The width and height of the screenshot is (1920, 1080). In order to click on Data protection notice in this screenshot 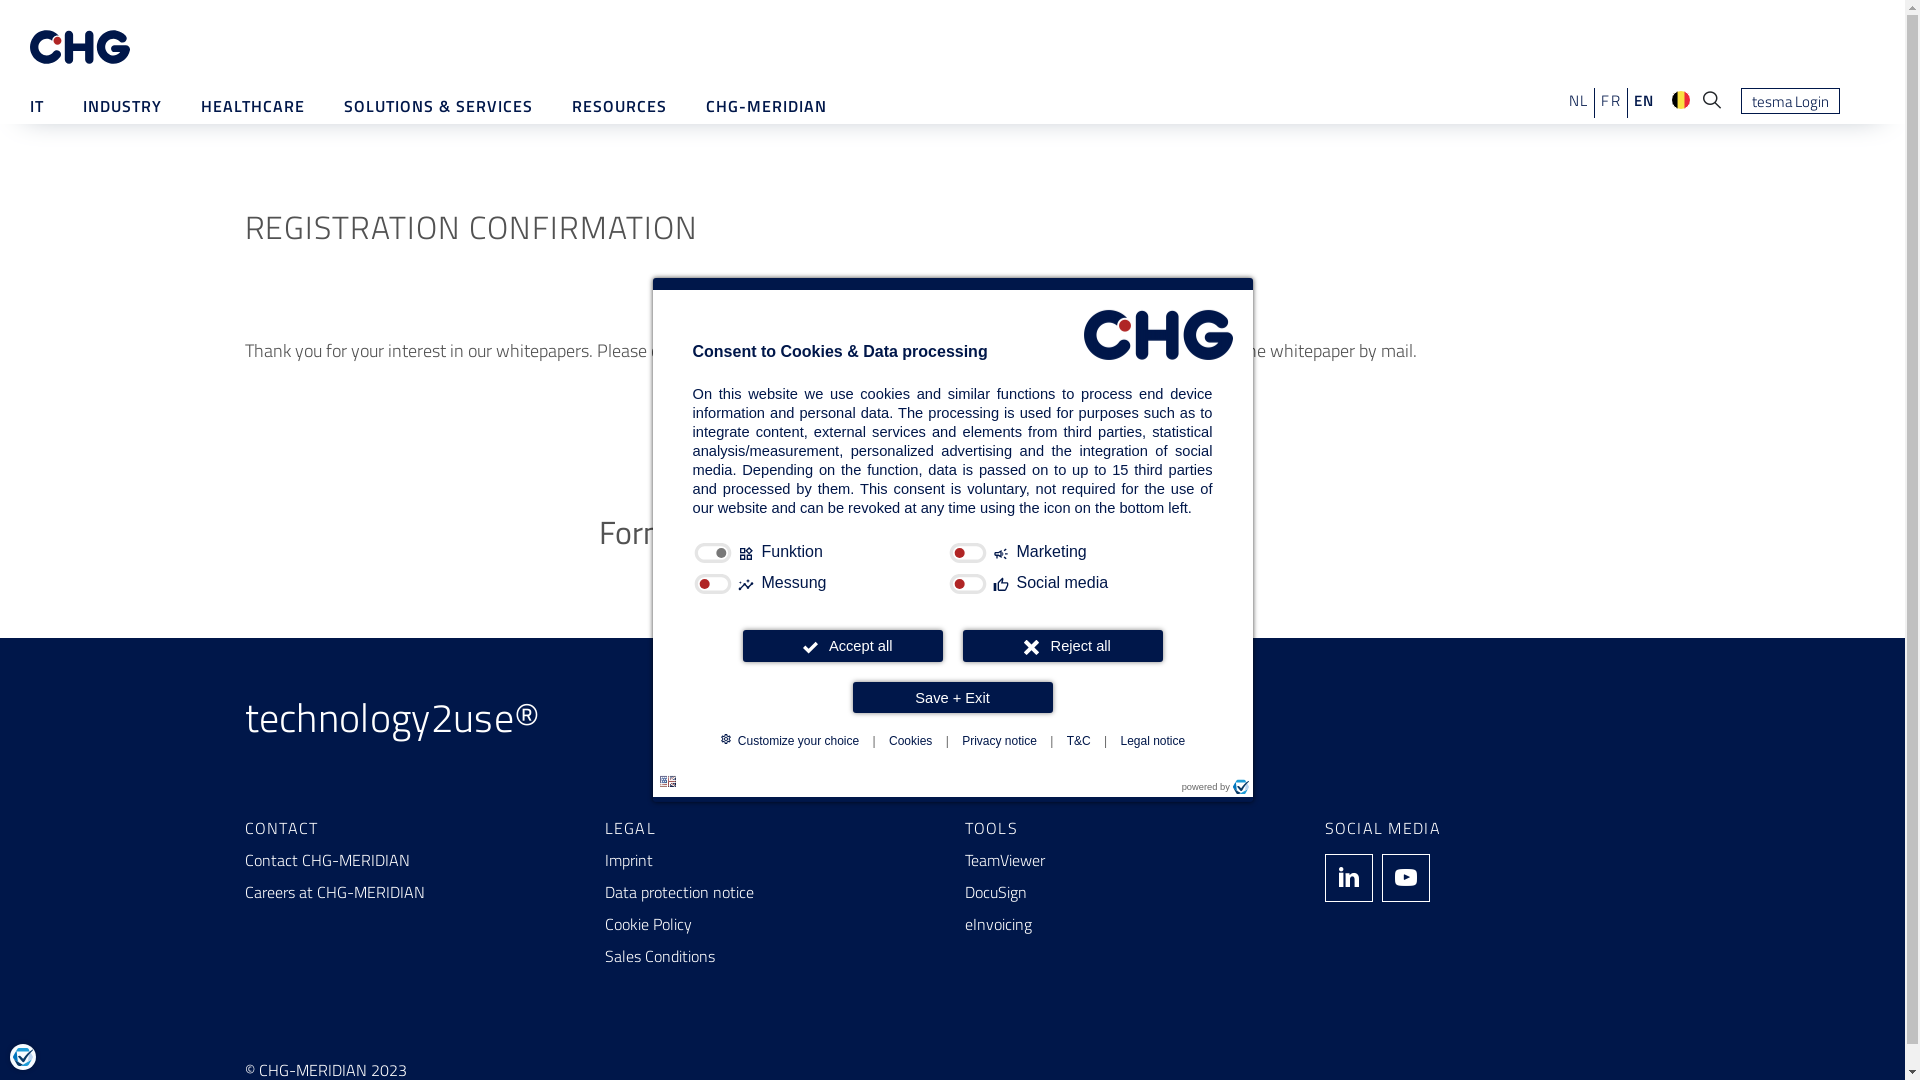, I will do `click(772, 892)`.